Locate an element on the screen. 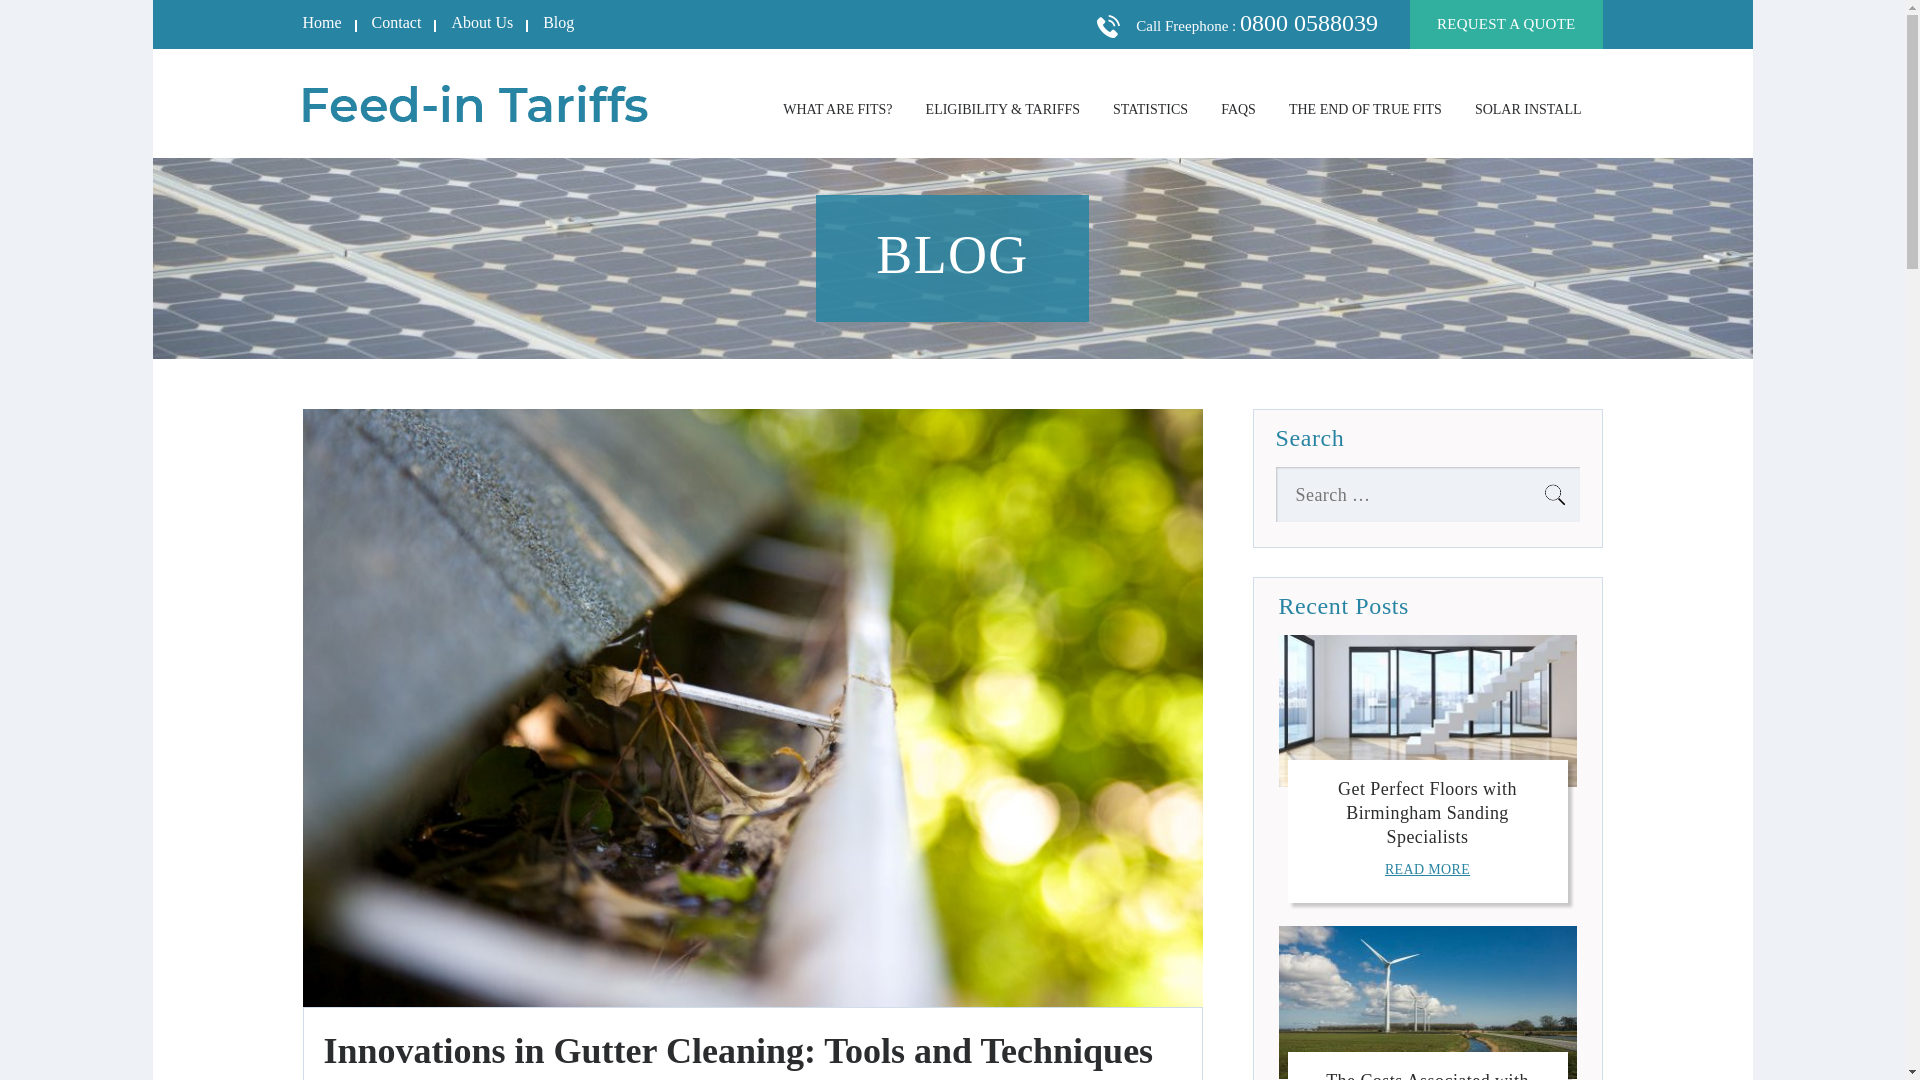  About Us is located at coordinates (482, 22).